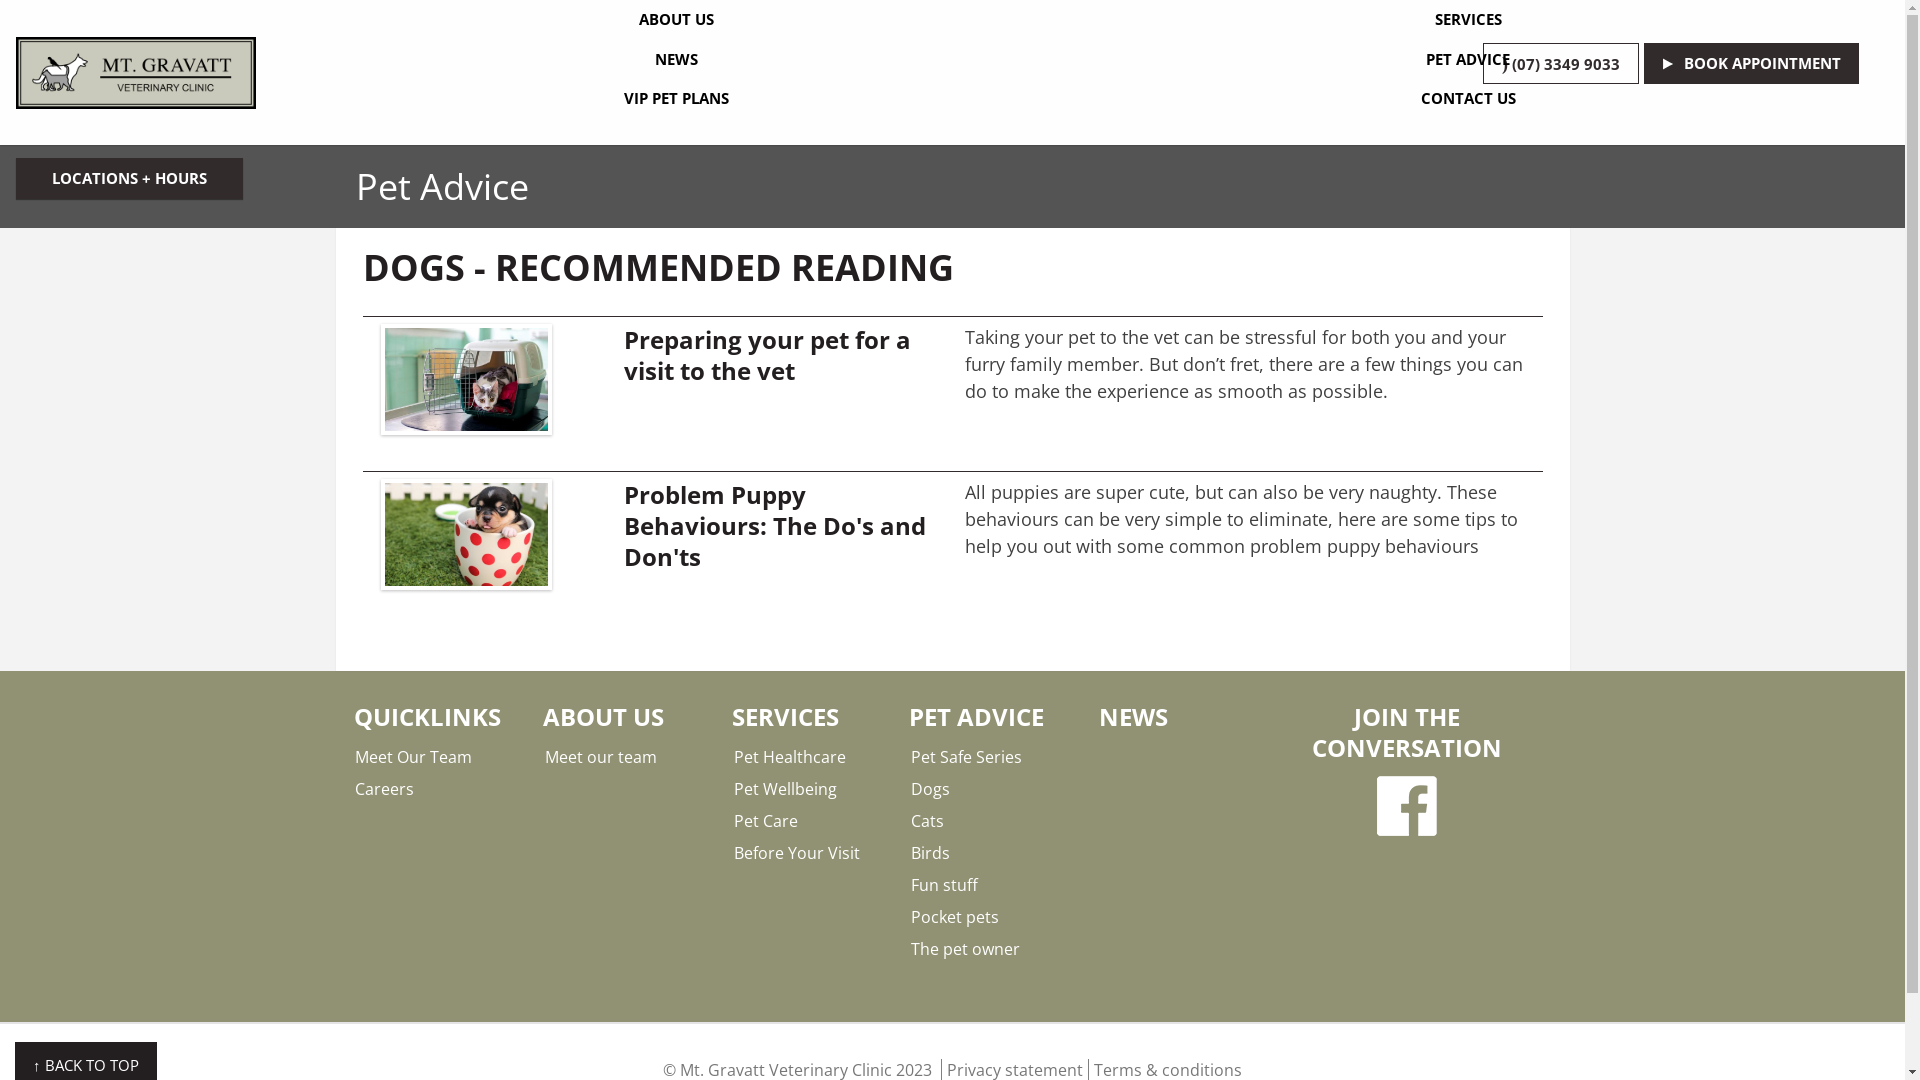 The image size is (1920, 1080). Describe the element at coordinates (992, 853) in the screenshot. I see `Birds` at that location.